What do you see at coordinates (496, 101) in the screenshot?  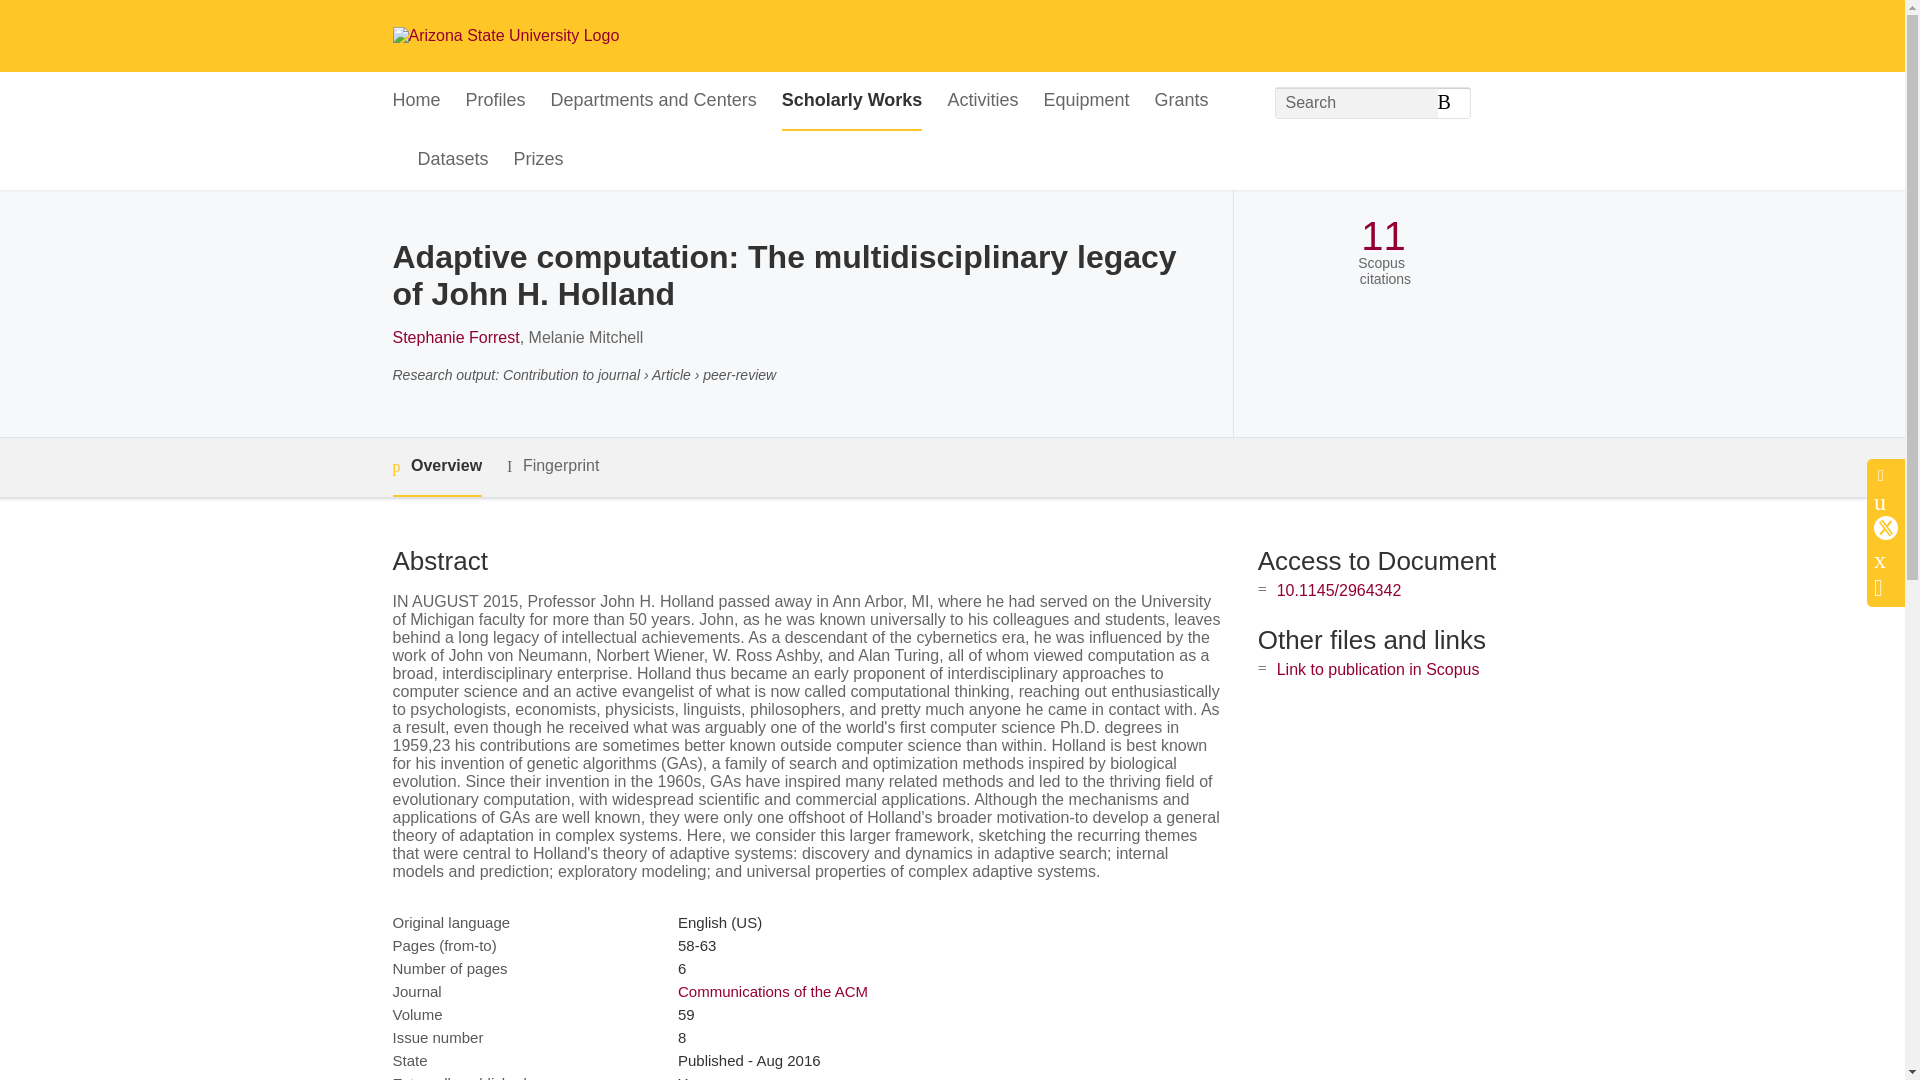 I see `Profiles` at bounding box center [496, 101].